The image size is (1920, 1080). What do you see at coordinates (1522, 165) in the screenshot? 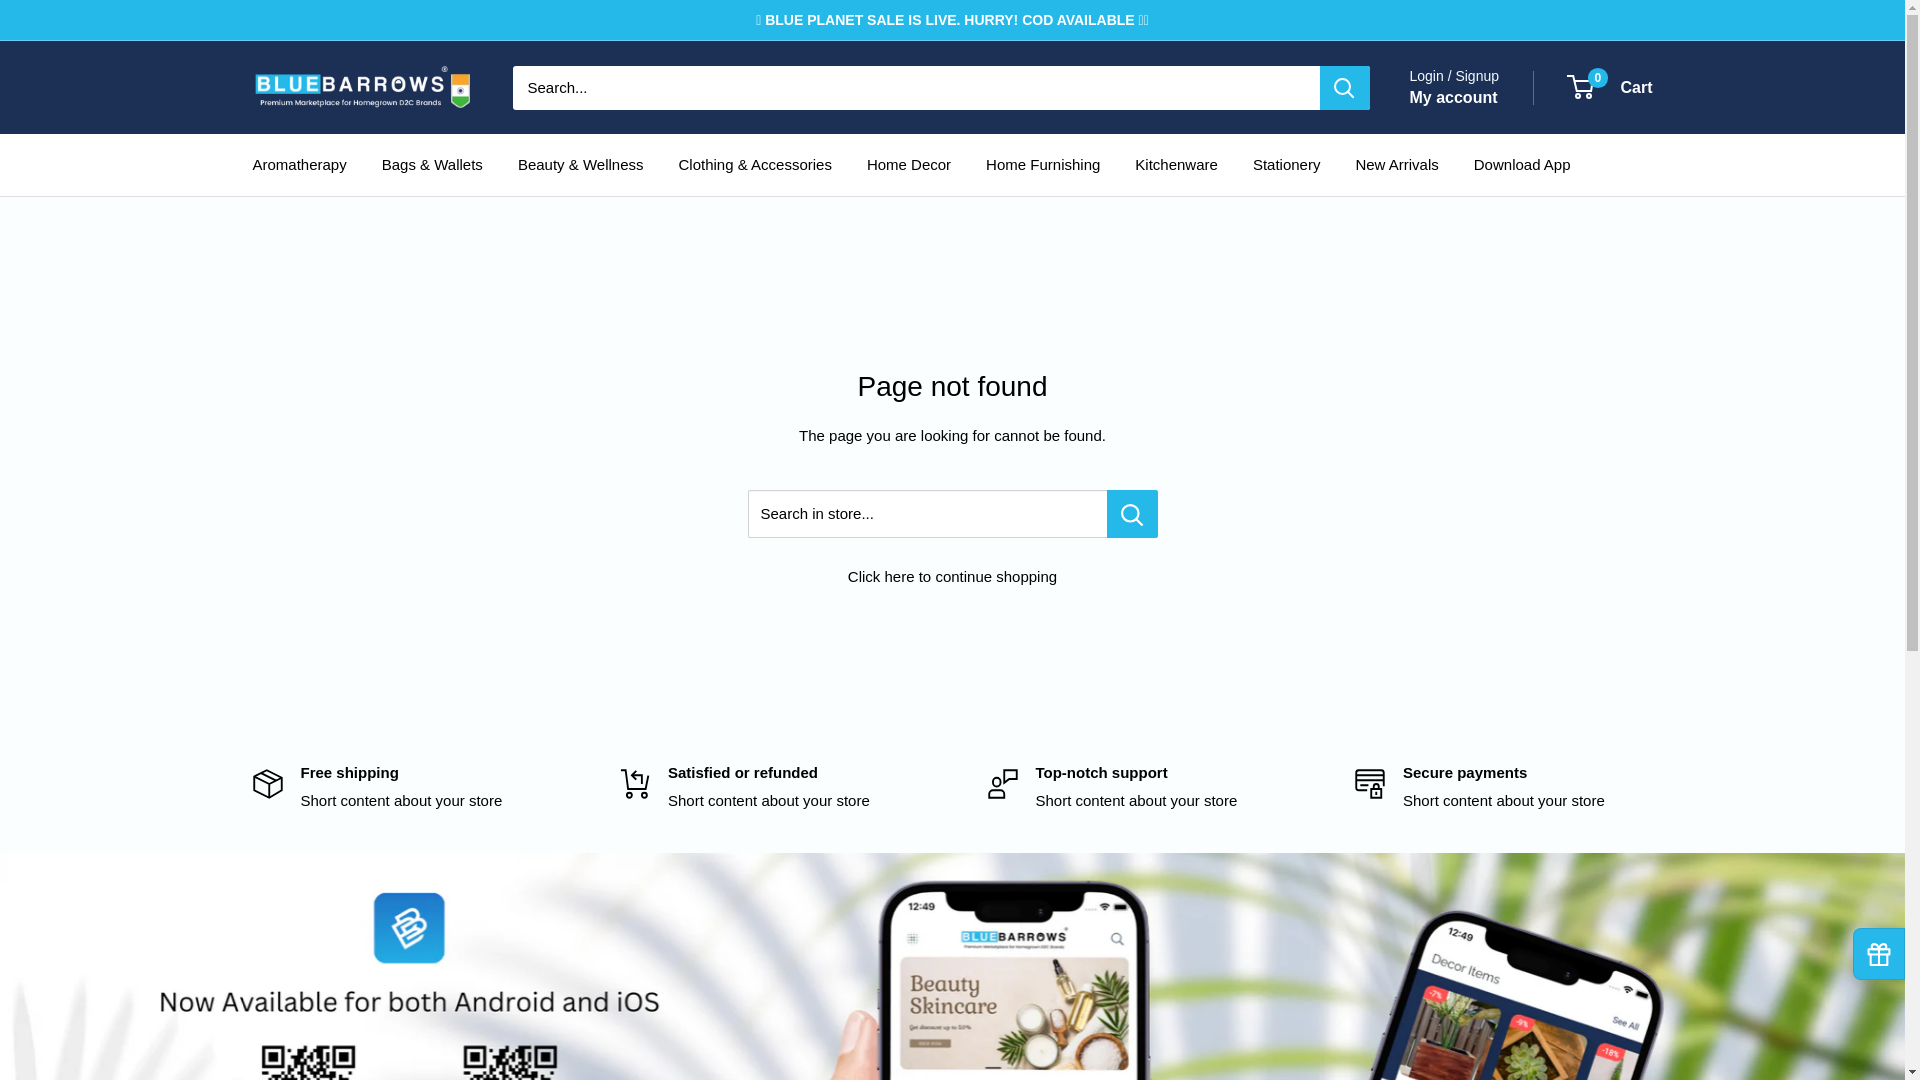
I see `Click here to continue shopping` at bounding box center [1522, 165].